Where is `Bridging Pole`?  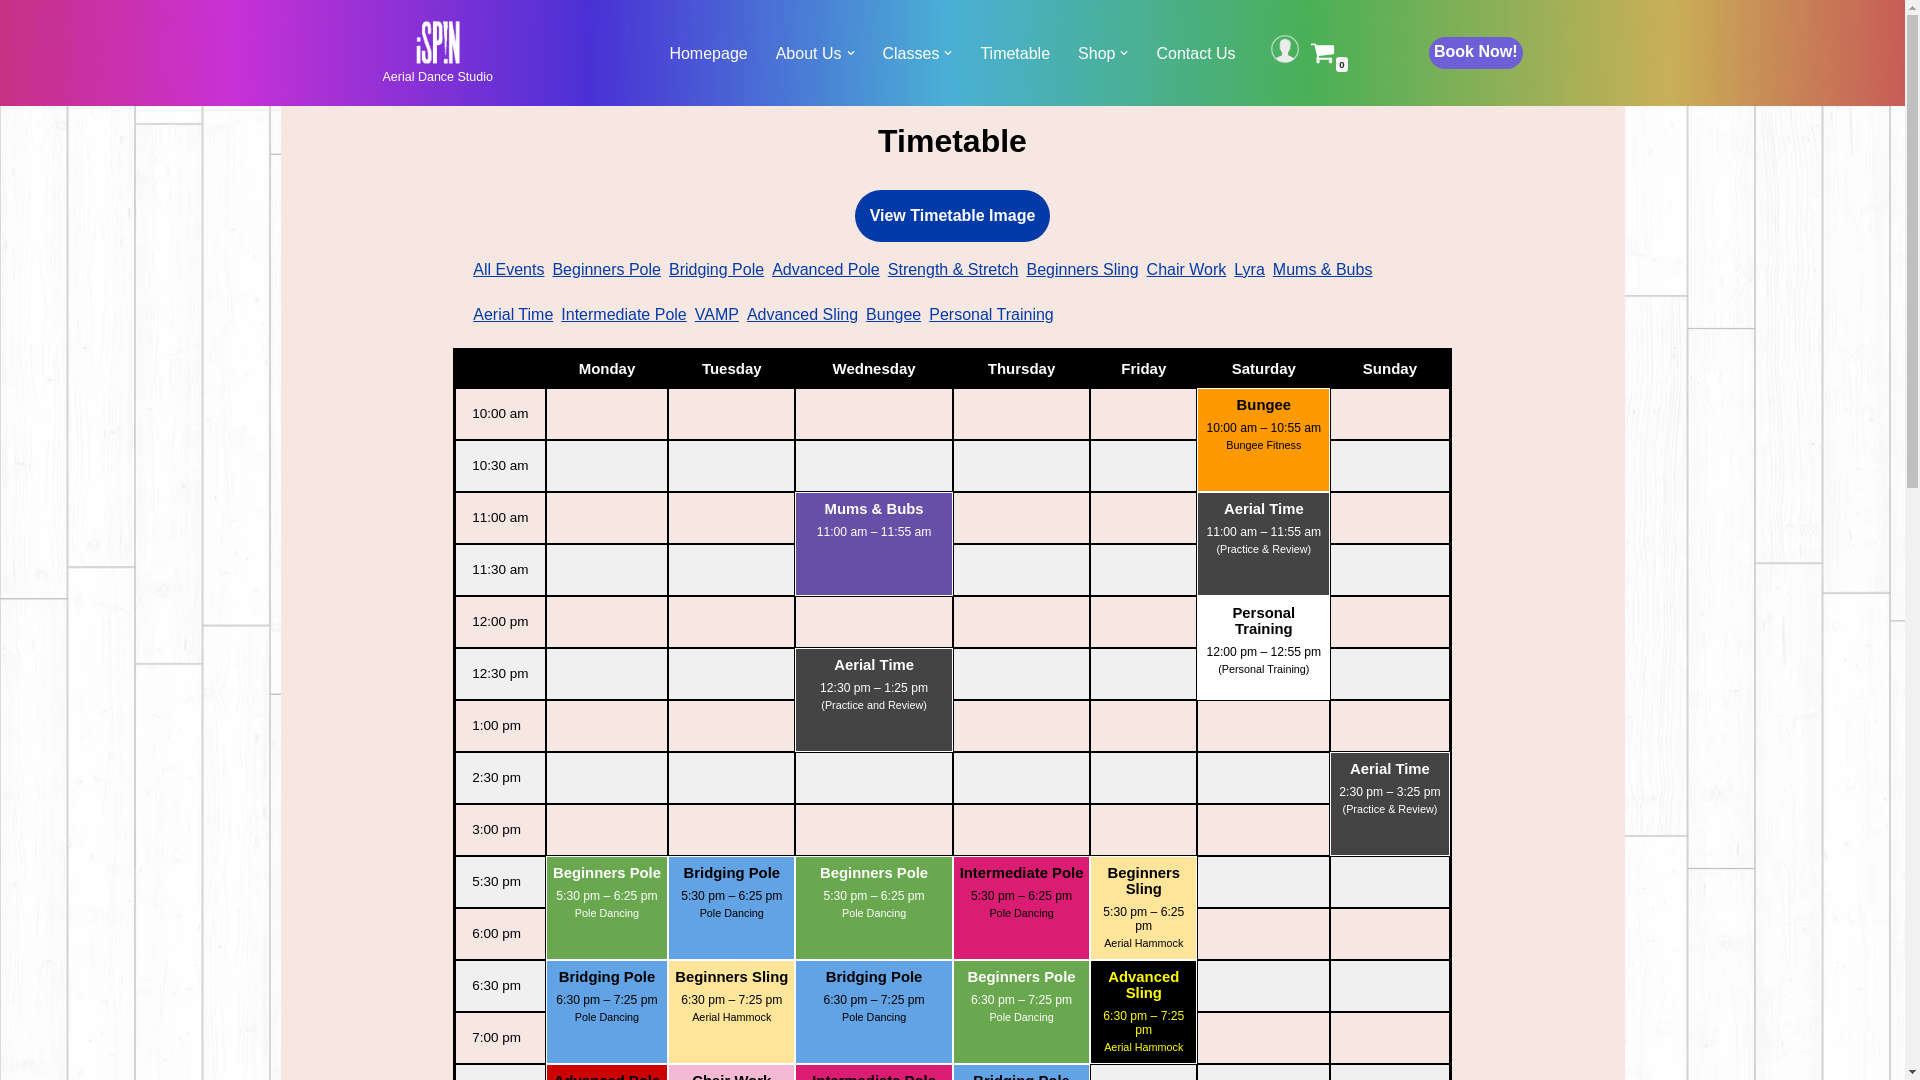 Bridging Pole is located at coordinates (607, 977).